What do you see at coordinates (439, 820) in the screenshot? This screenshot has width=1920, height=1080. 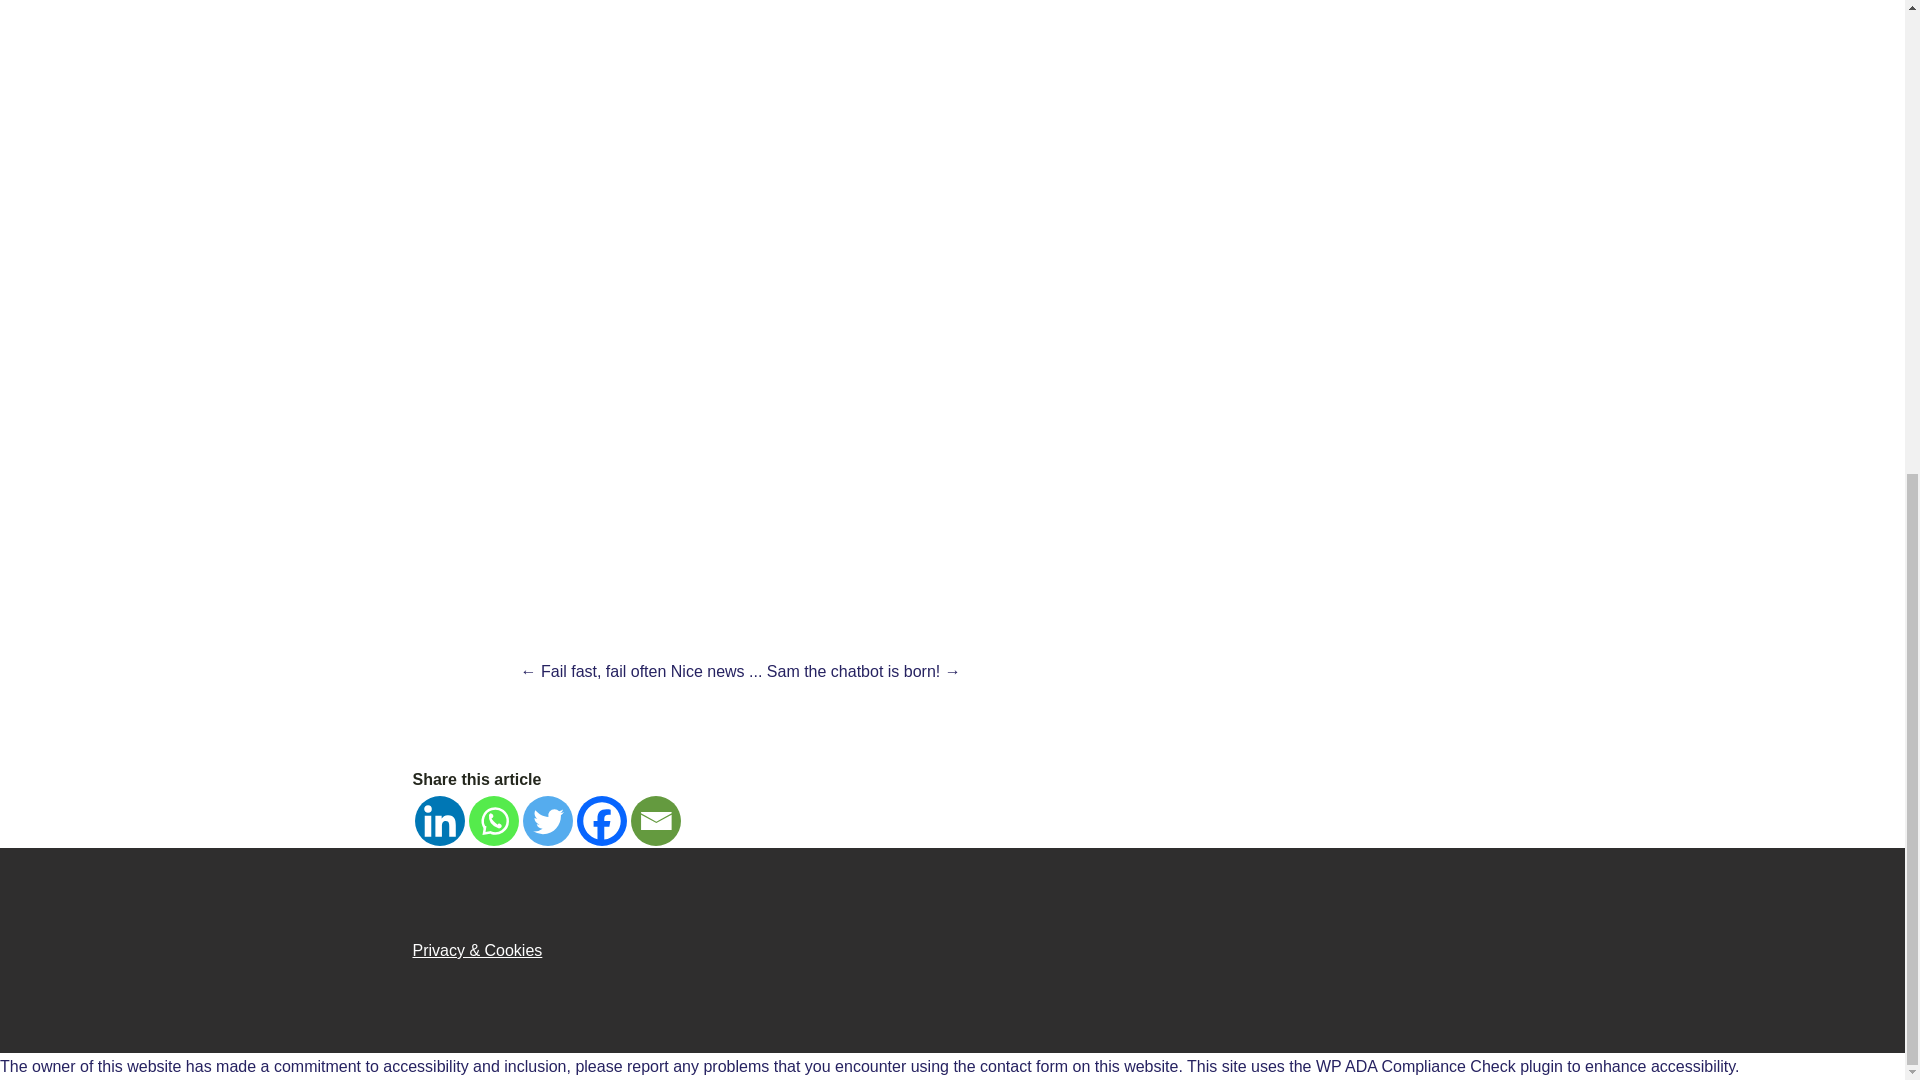 I see `Linkedin` at bounding box center [439, 820].